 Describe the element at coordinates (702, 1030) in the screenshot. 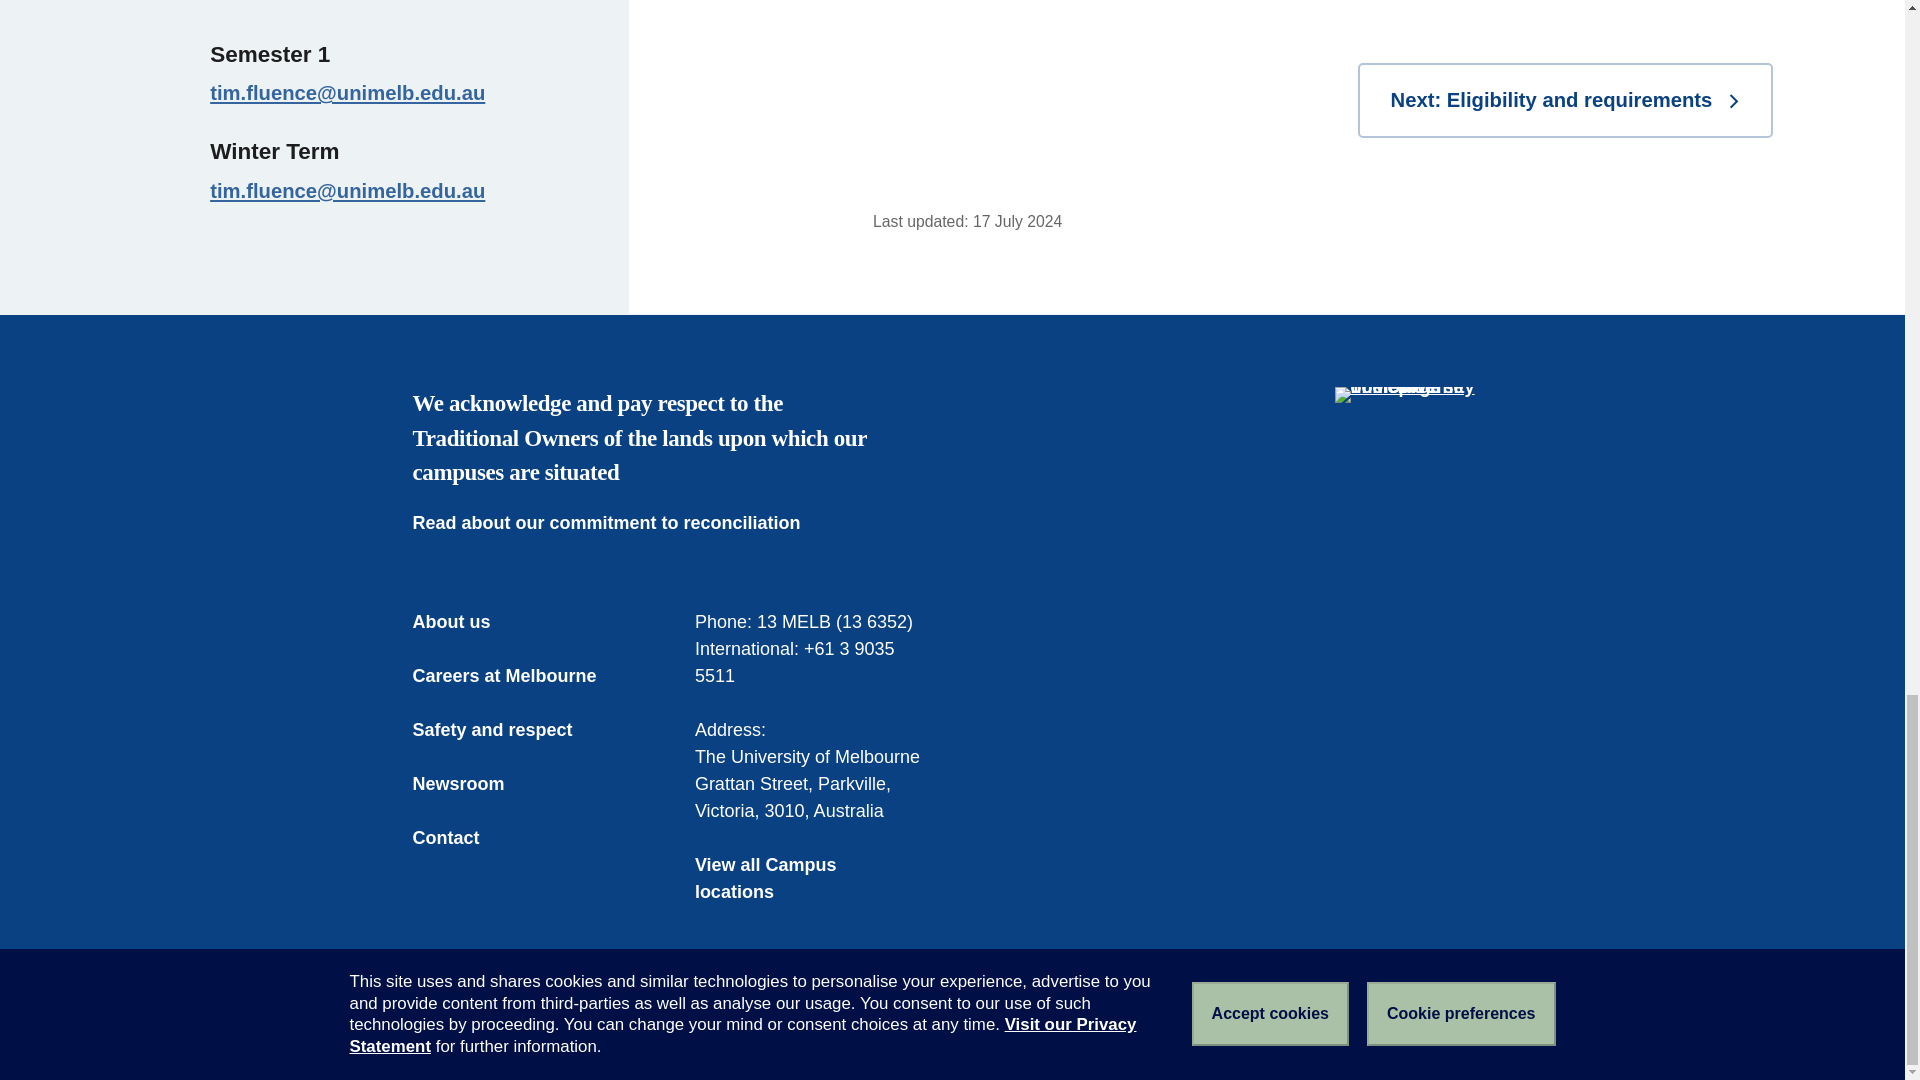

I see `Accessibility` at that location.